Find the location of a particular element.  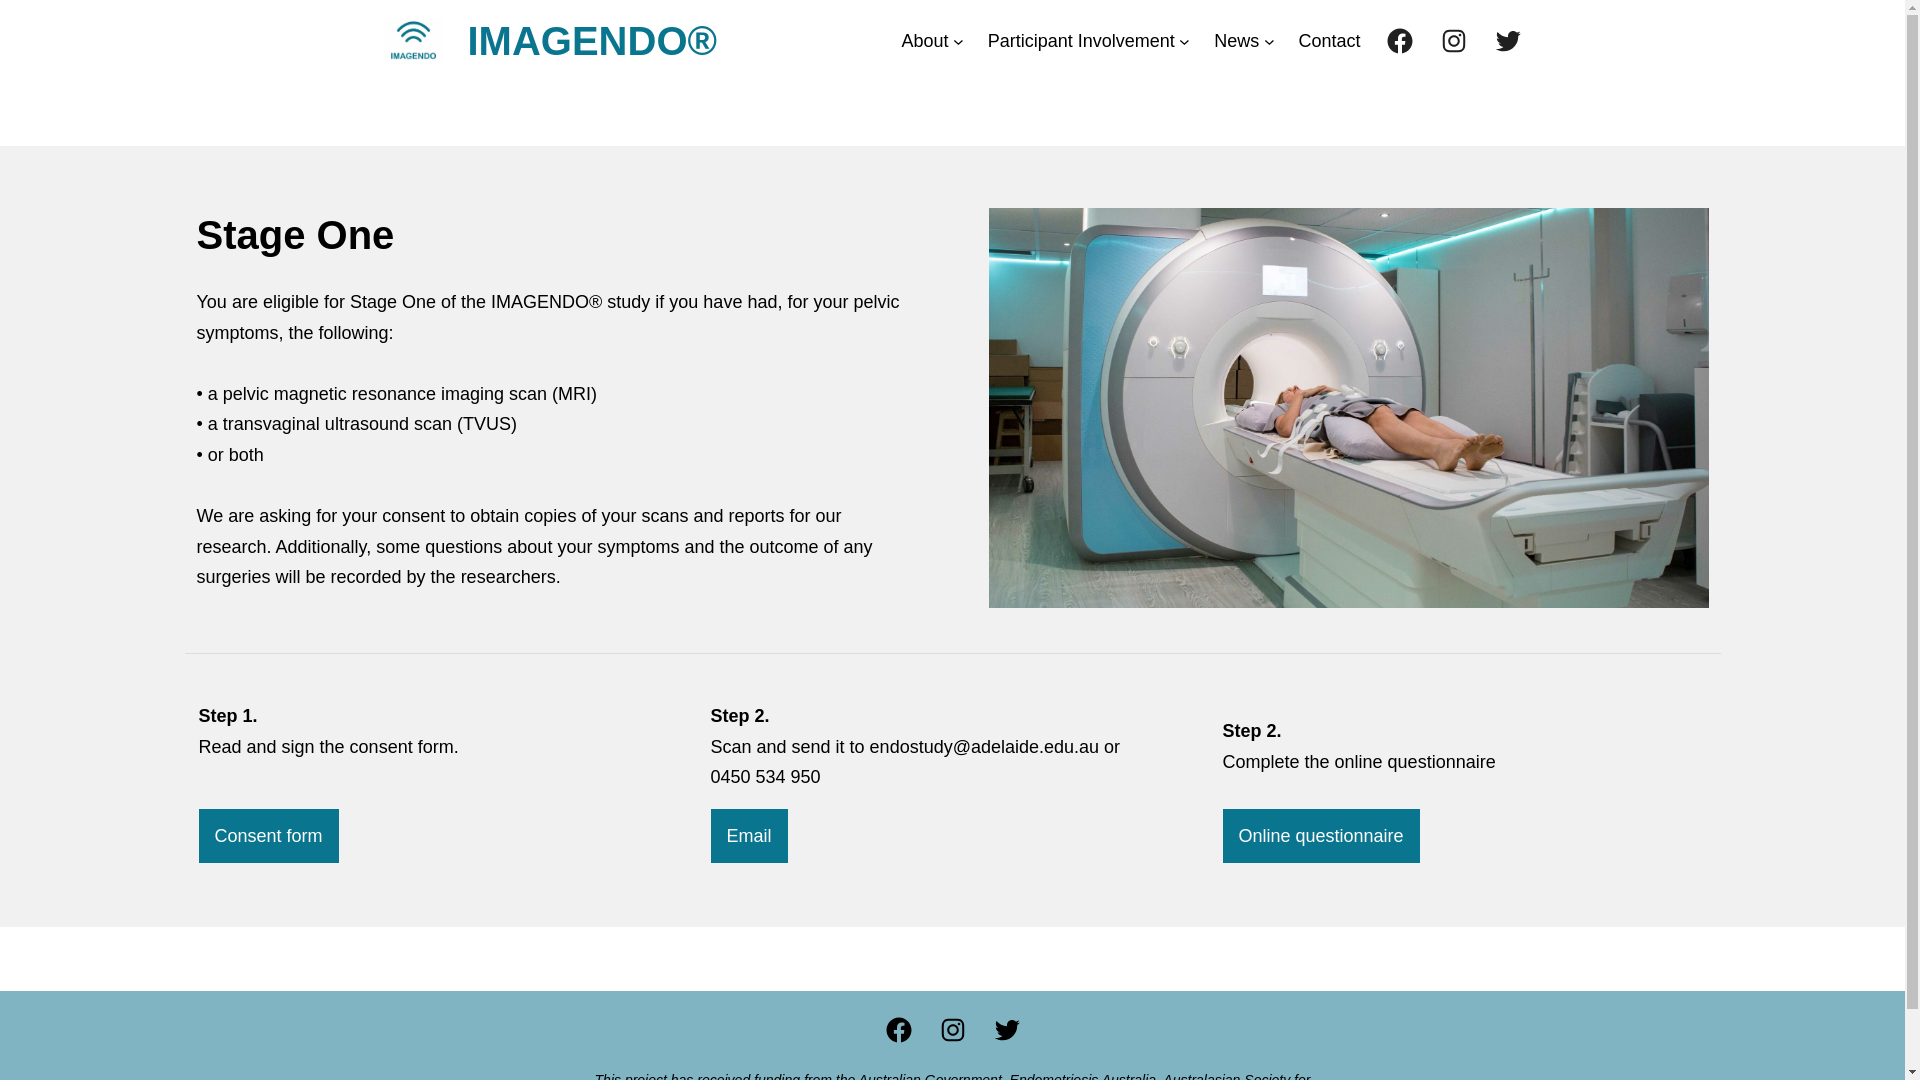

Instagram is located at coordinates (953, 1030).